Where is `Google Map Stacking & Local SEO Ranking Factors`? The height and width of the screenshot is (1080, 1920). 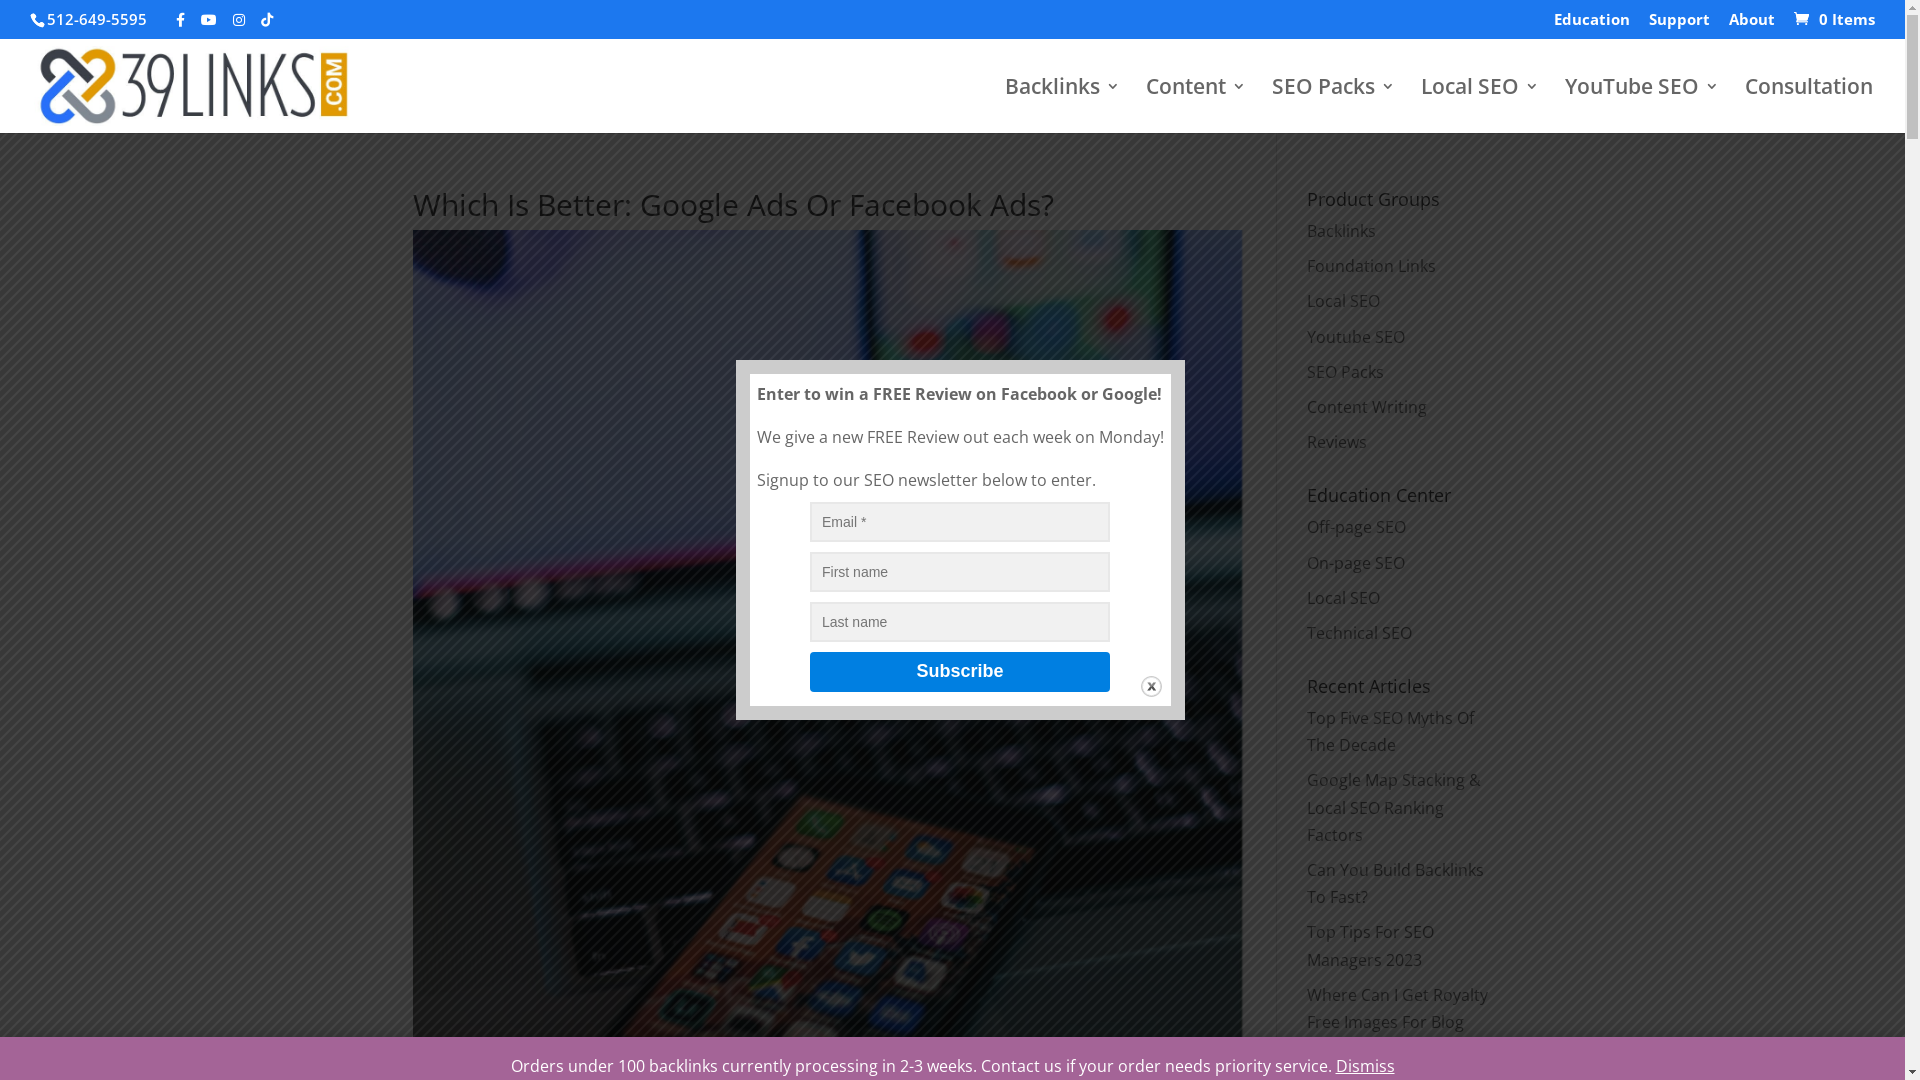 Google Map Stacking & Local SEO Ranking Factors is located at coordinates (1393, 807).